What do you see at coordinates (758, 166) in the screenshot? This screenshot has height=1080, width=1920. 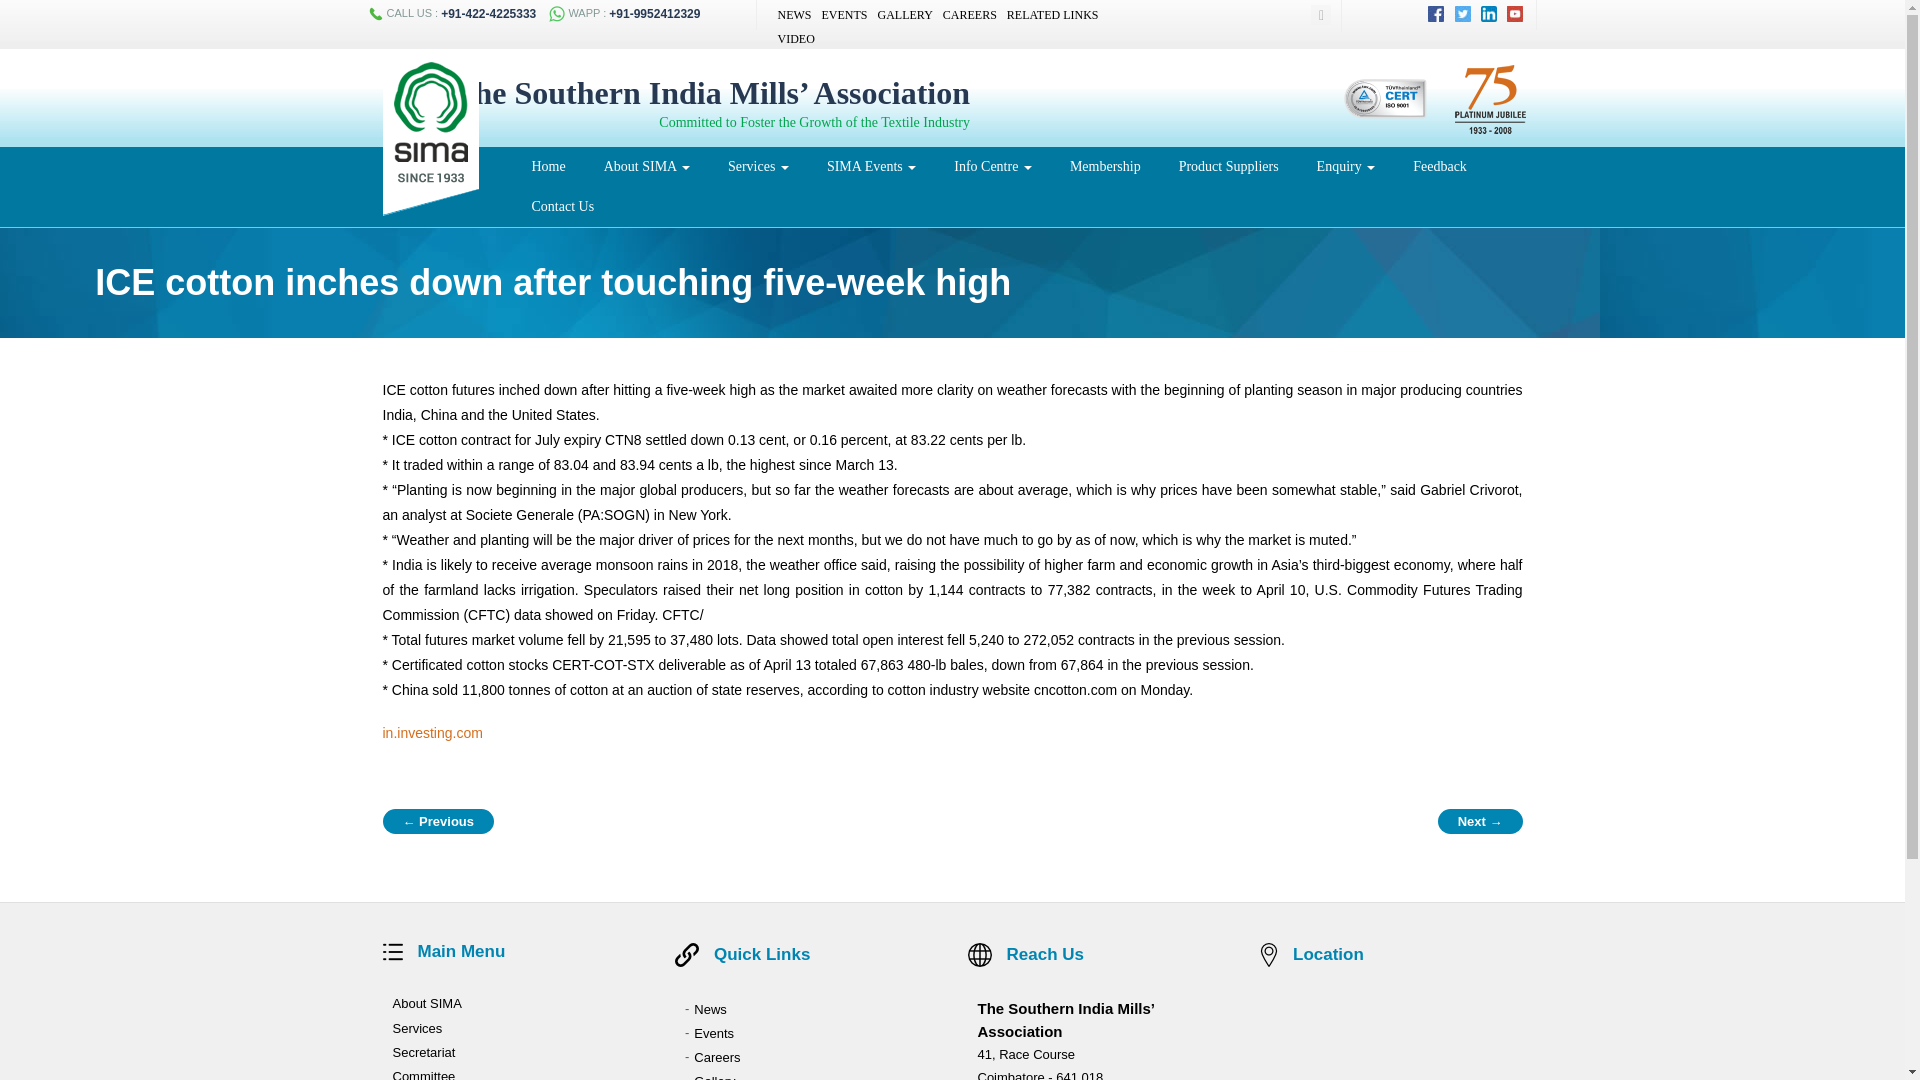 I see `Services` at bounding box center [758, 166].